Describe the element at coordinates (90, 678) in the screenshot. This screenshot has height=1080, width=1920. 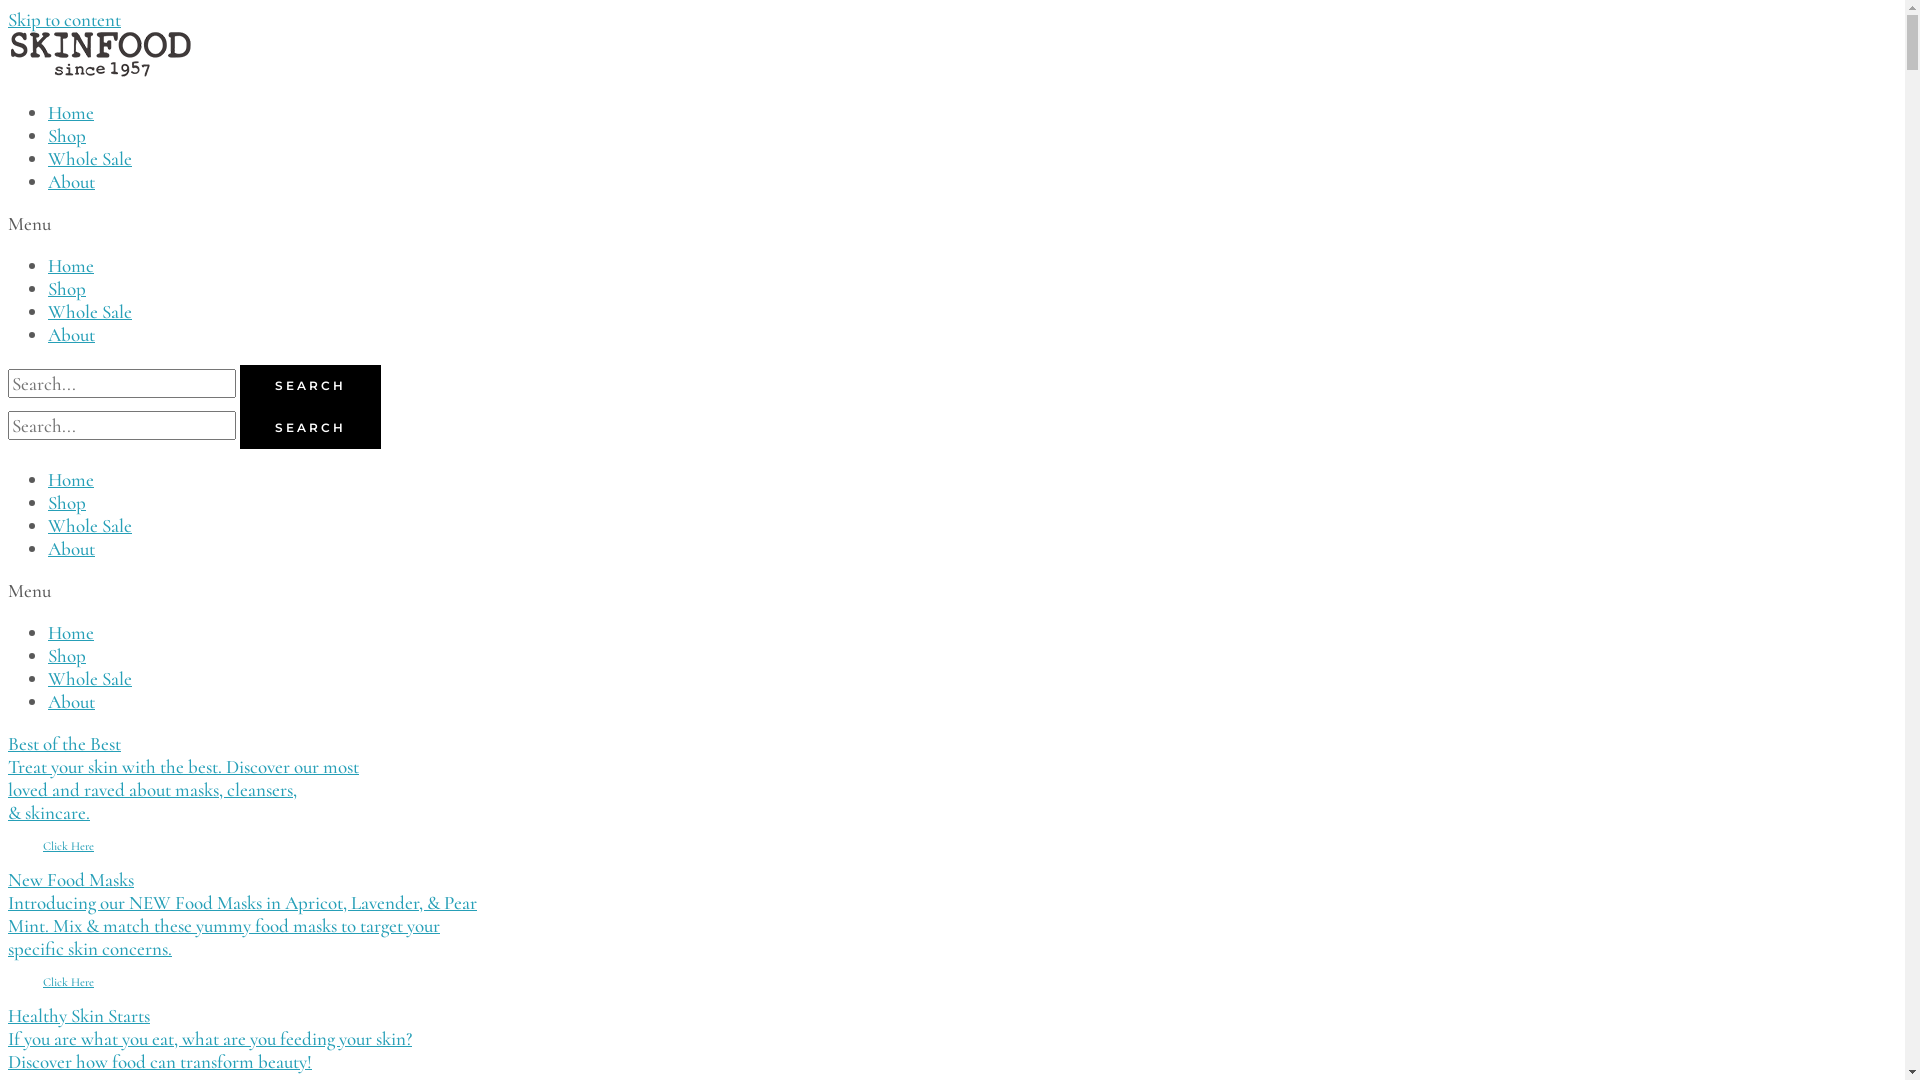
I see `Whole Sale` at that location.